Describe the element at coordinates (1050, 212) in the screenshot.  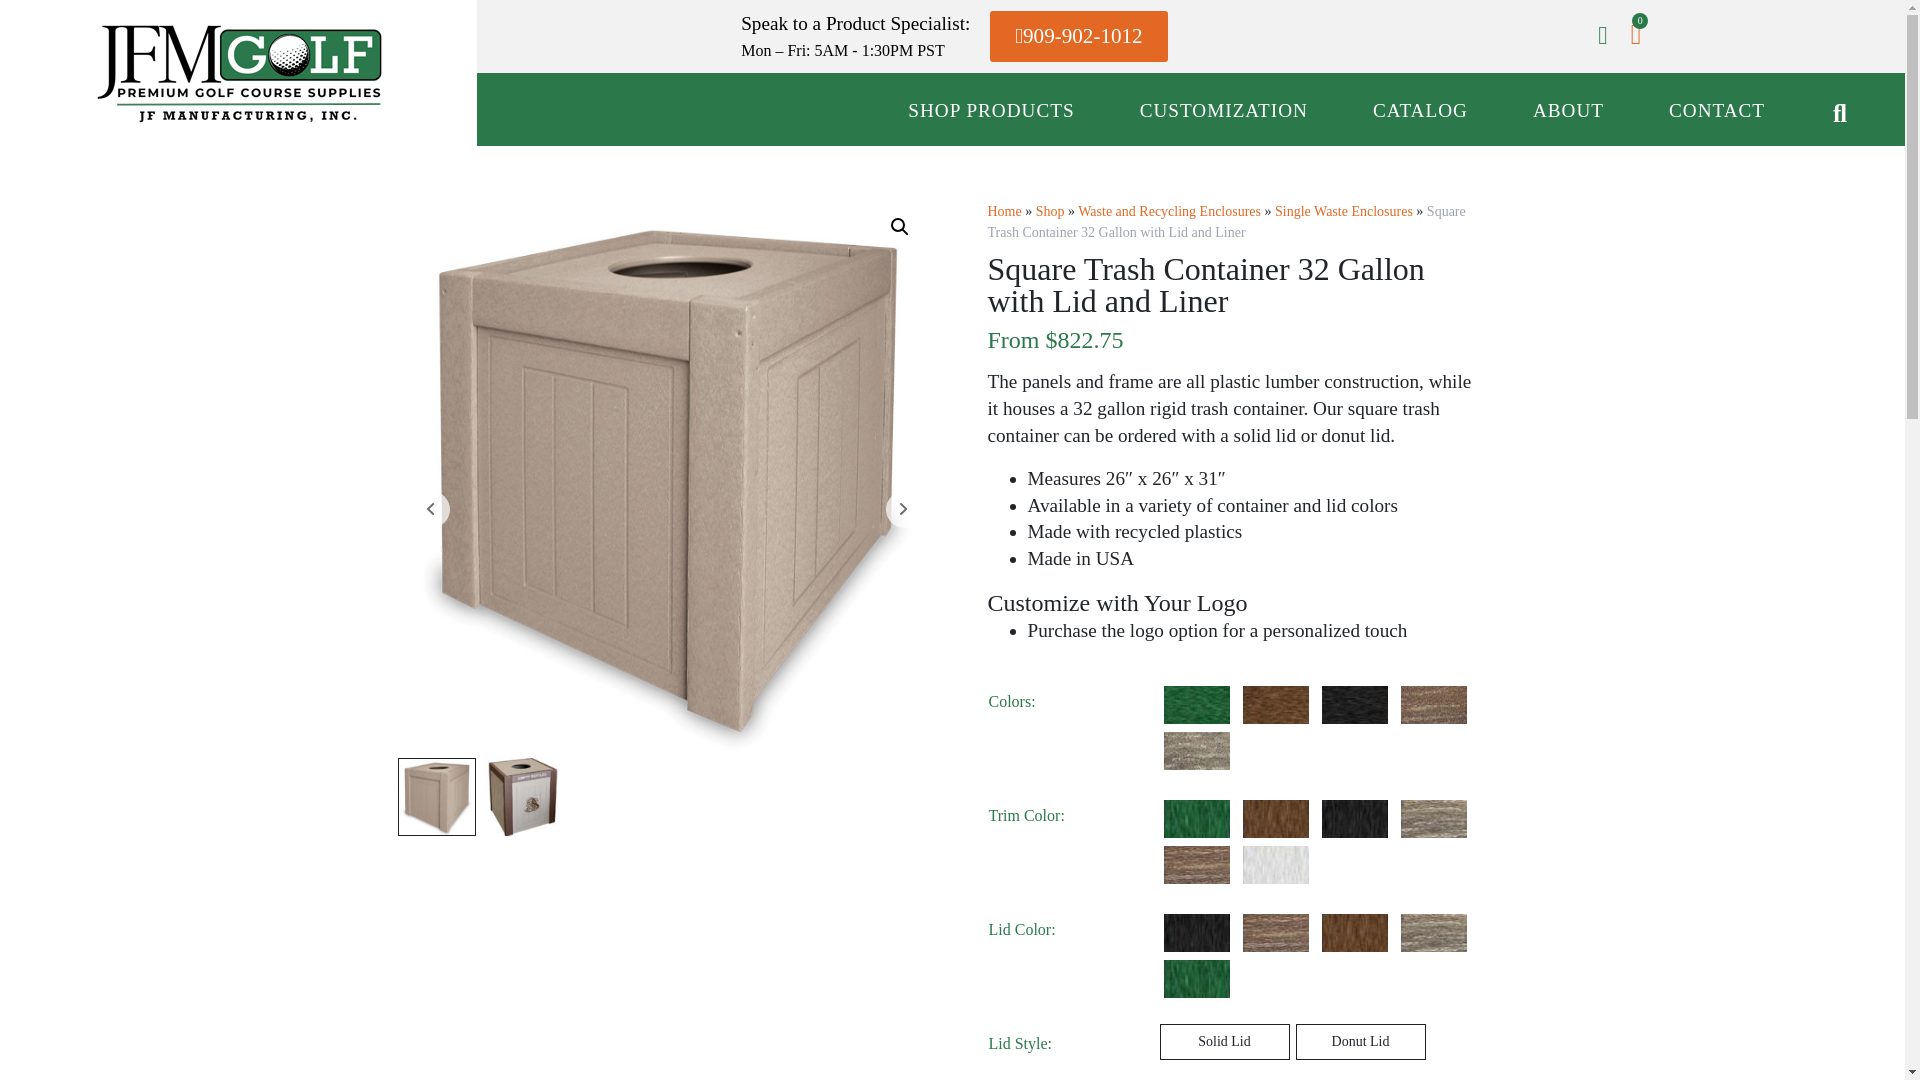
I see `Shop` at that location.